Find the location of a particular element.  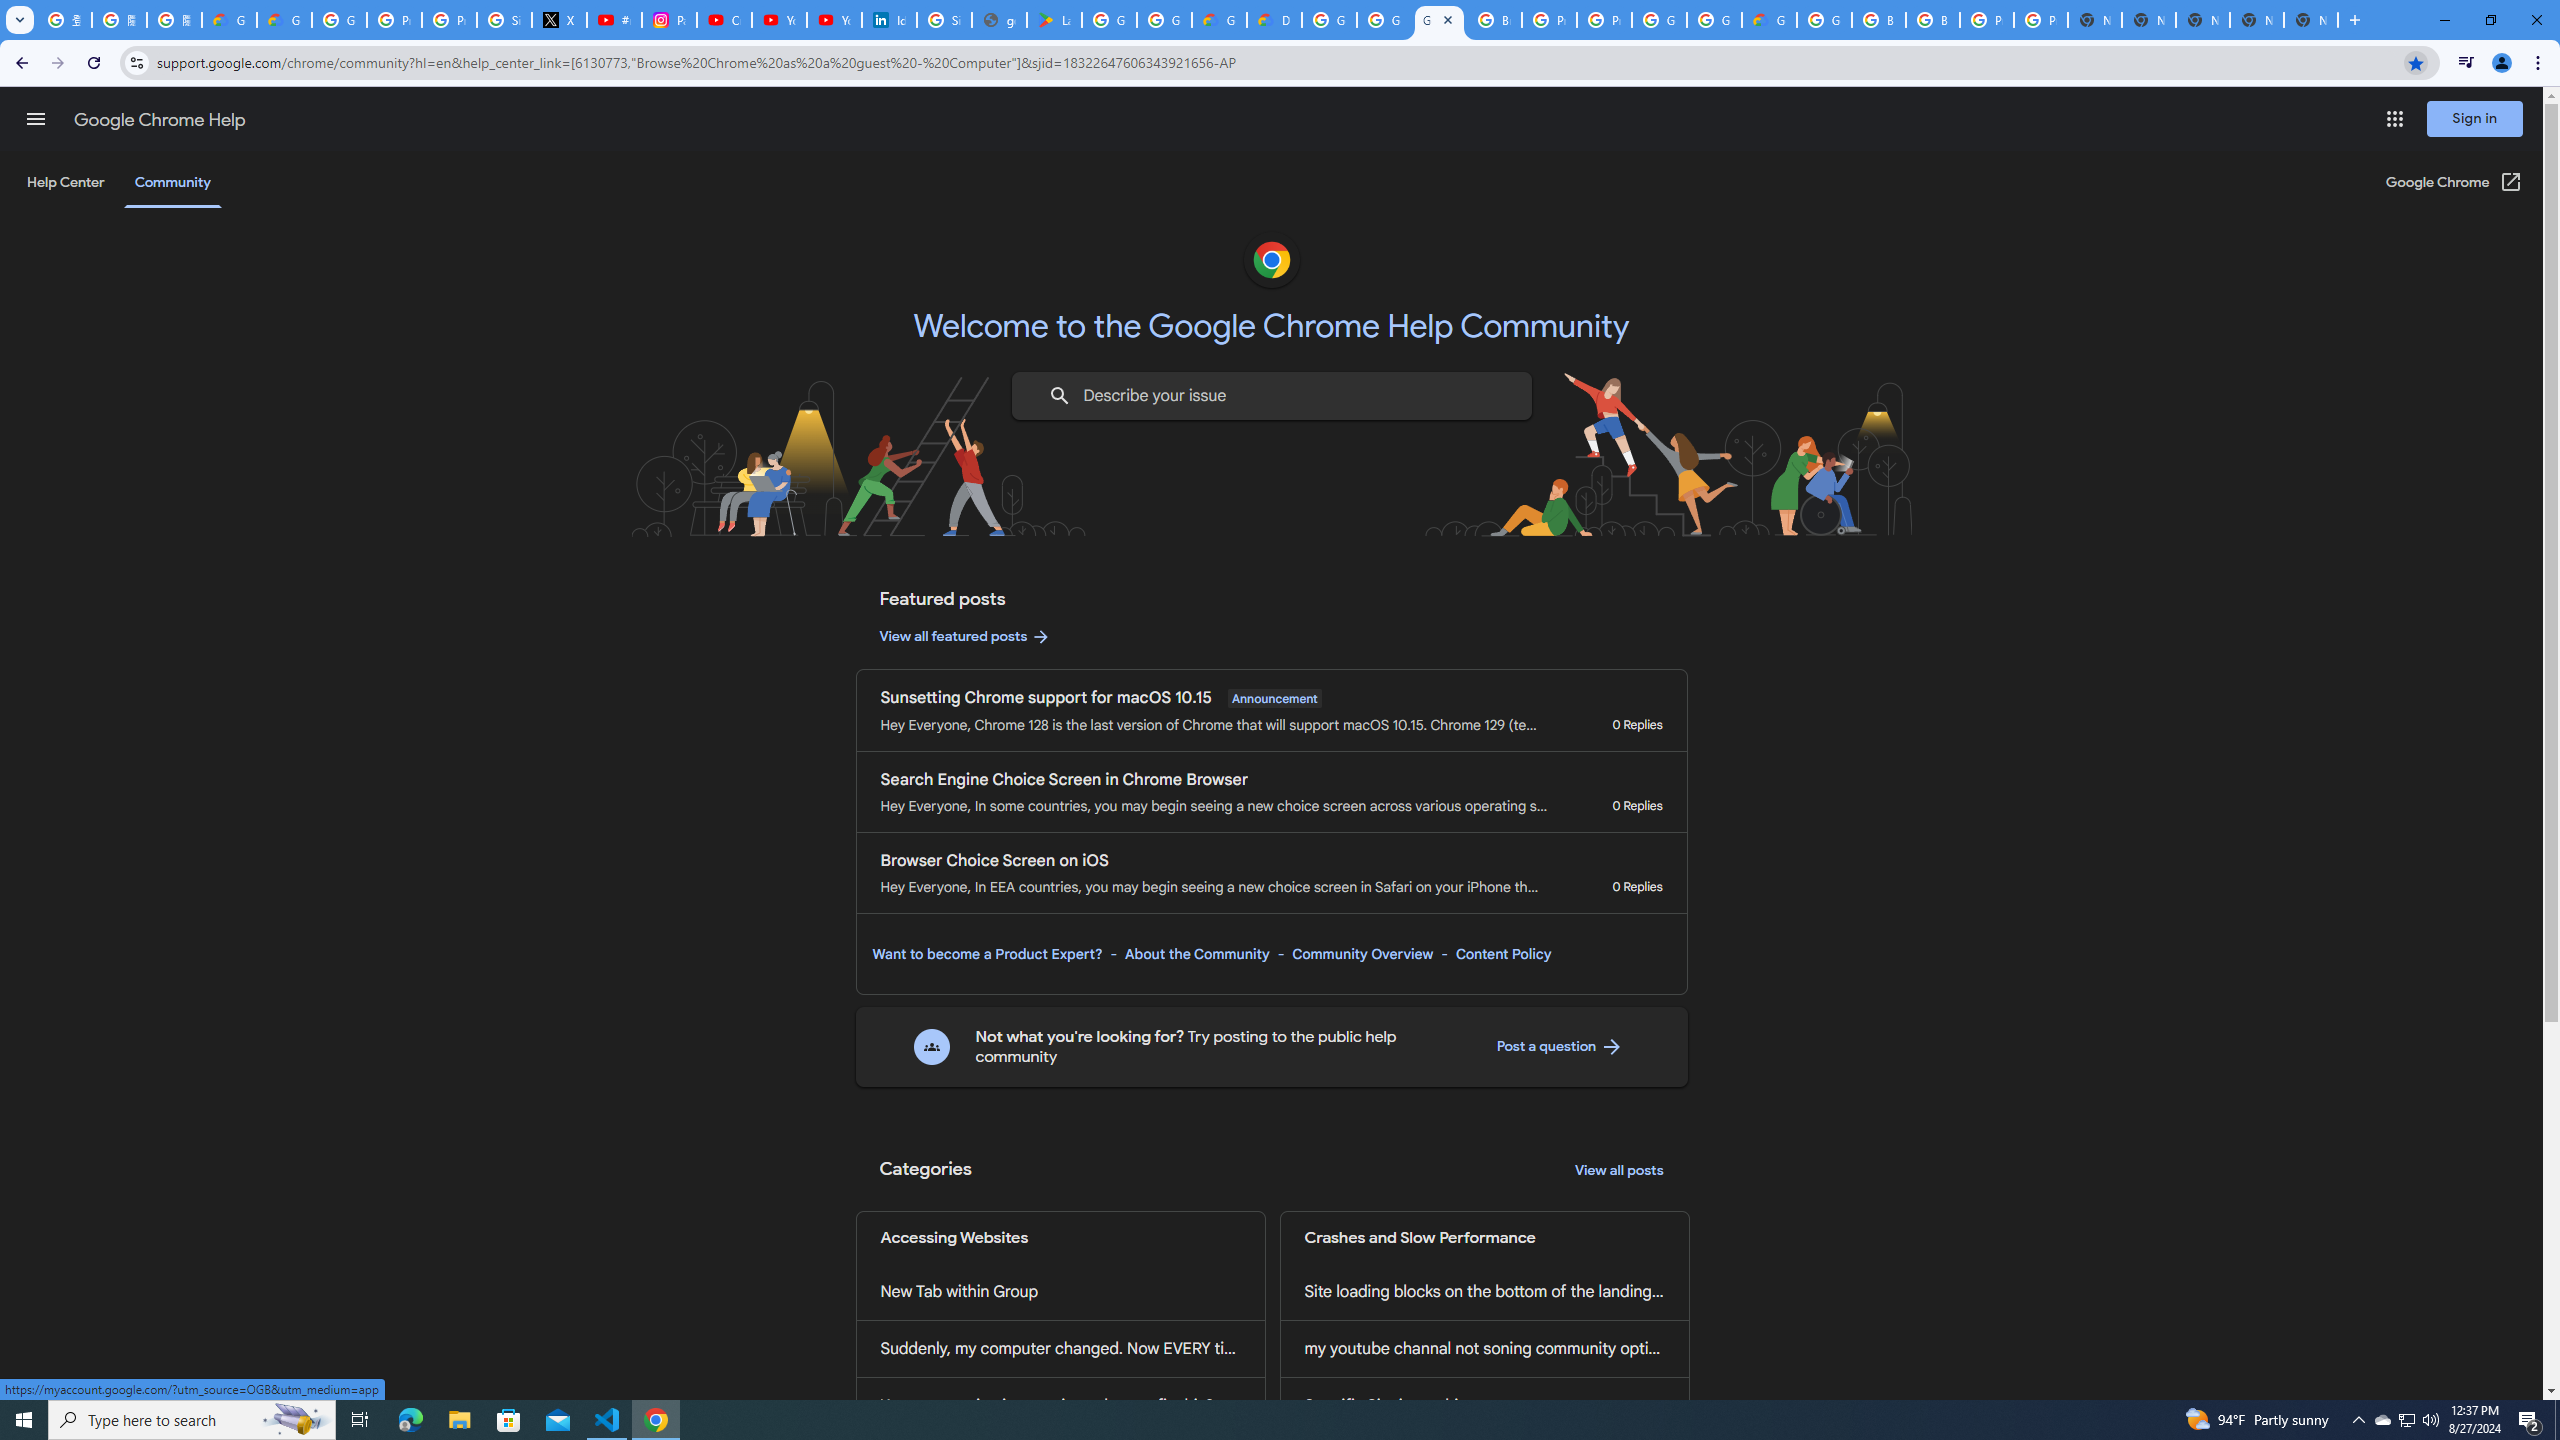

Google Cloud Estimate Summary is located at coordinates (1768, 20).